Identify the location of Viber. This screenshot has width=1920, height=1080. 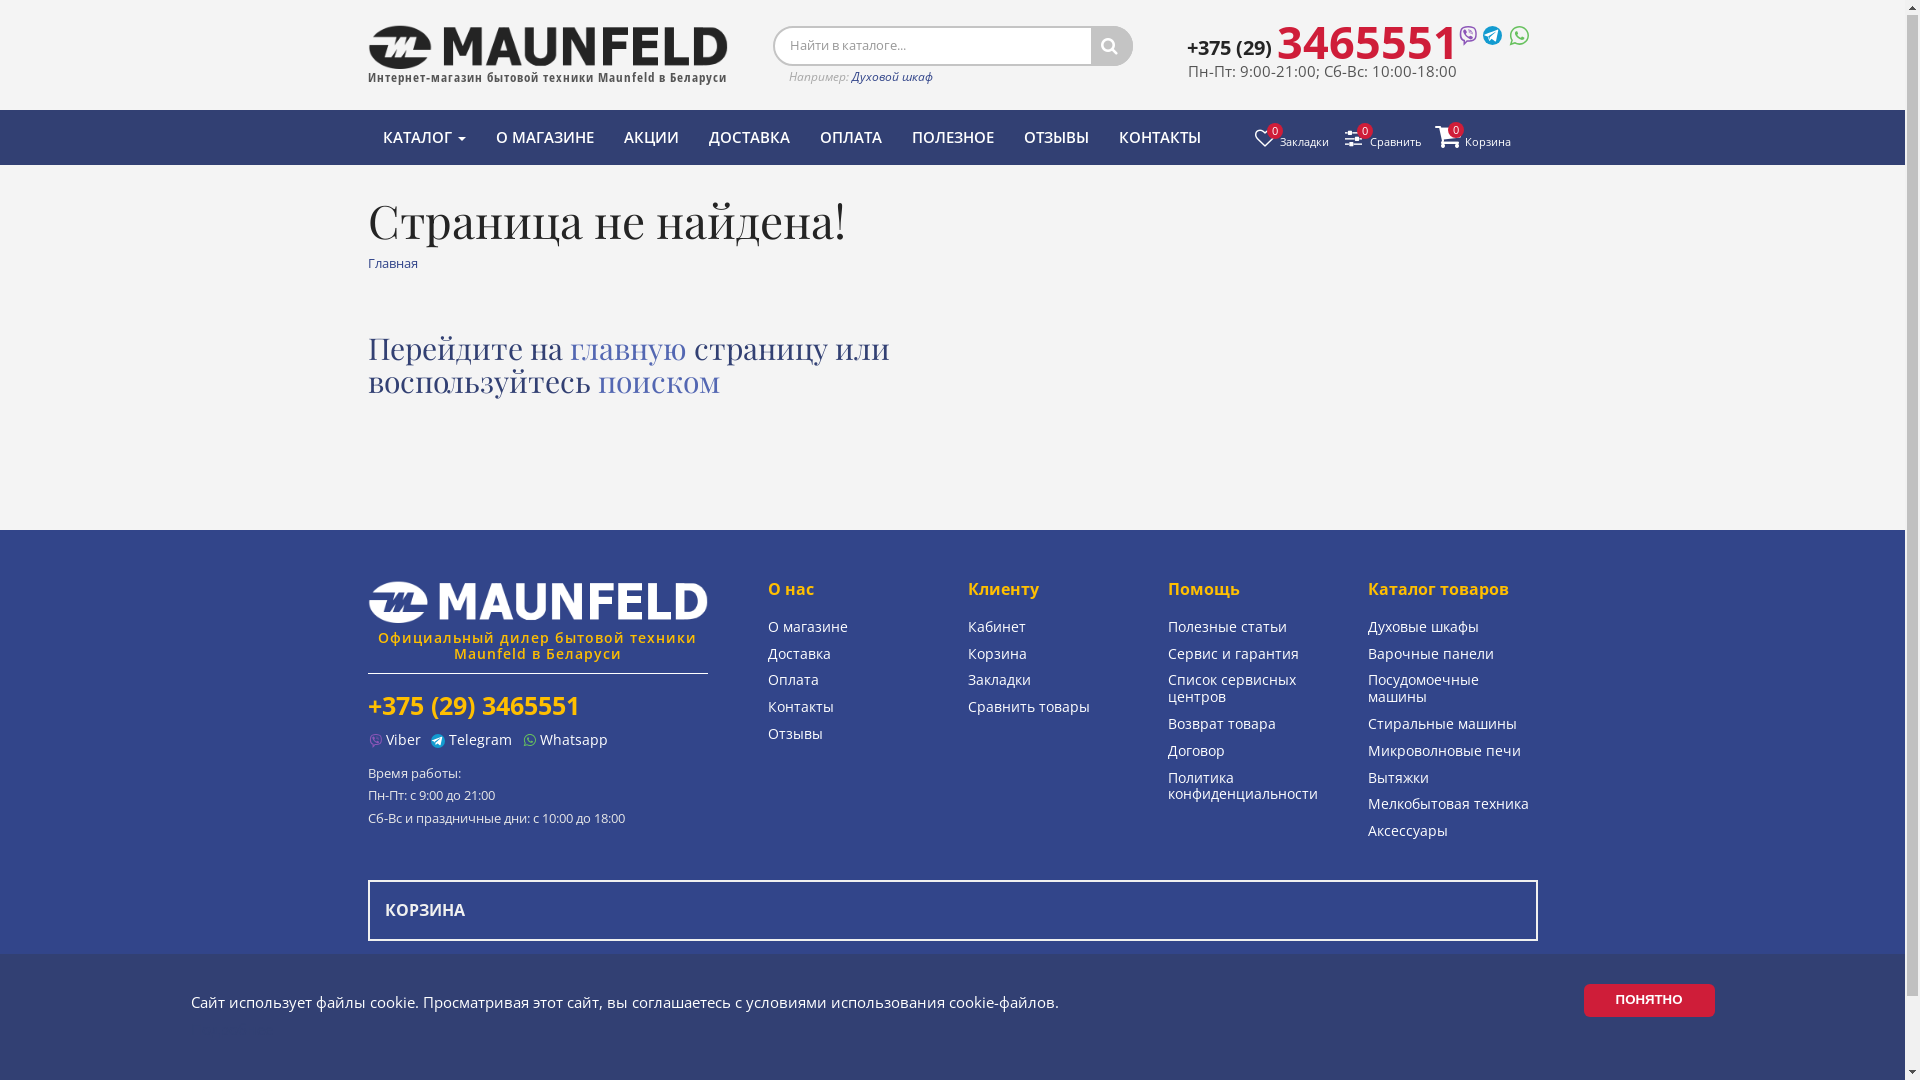
(394, 741).